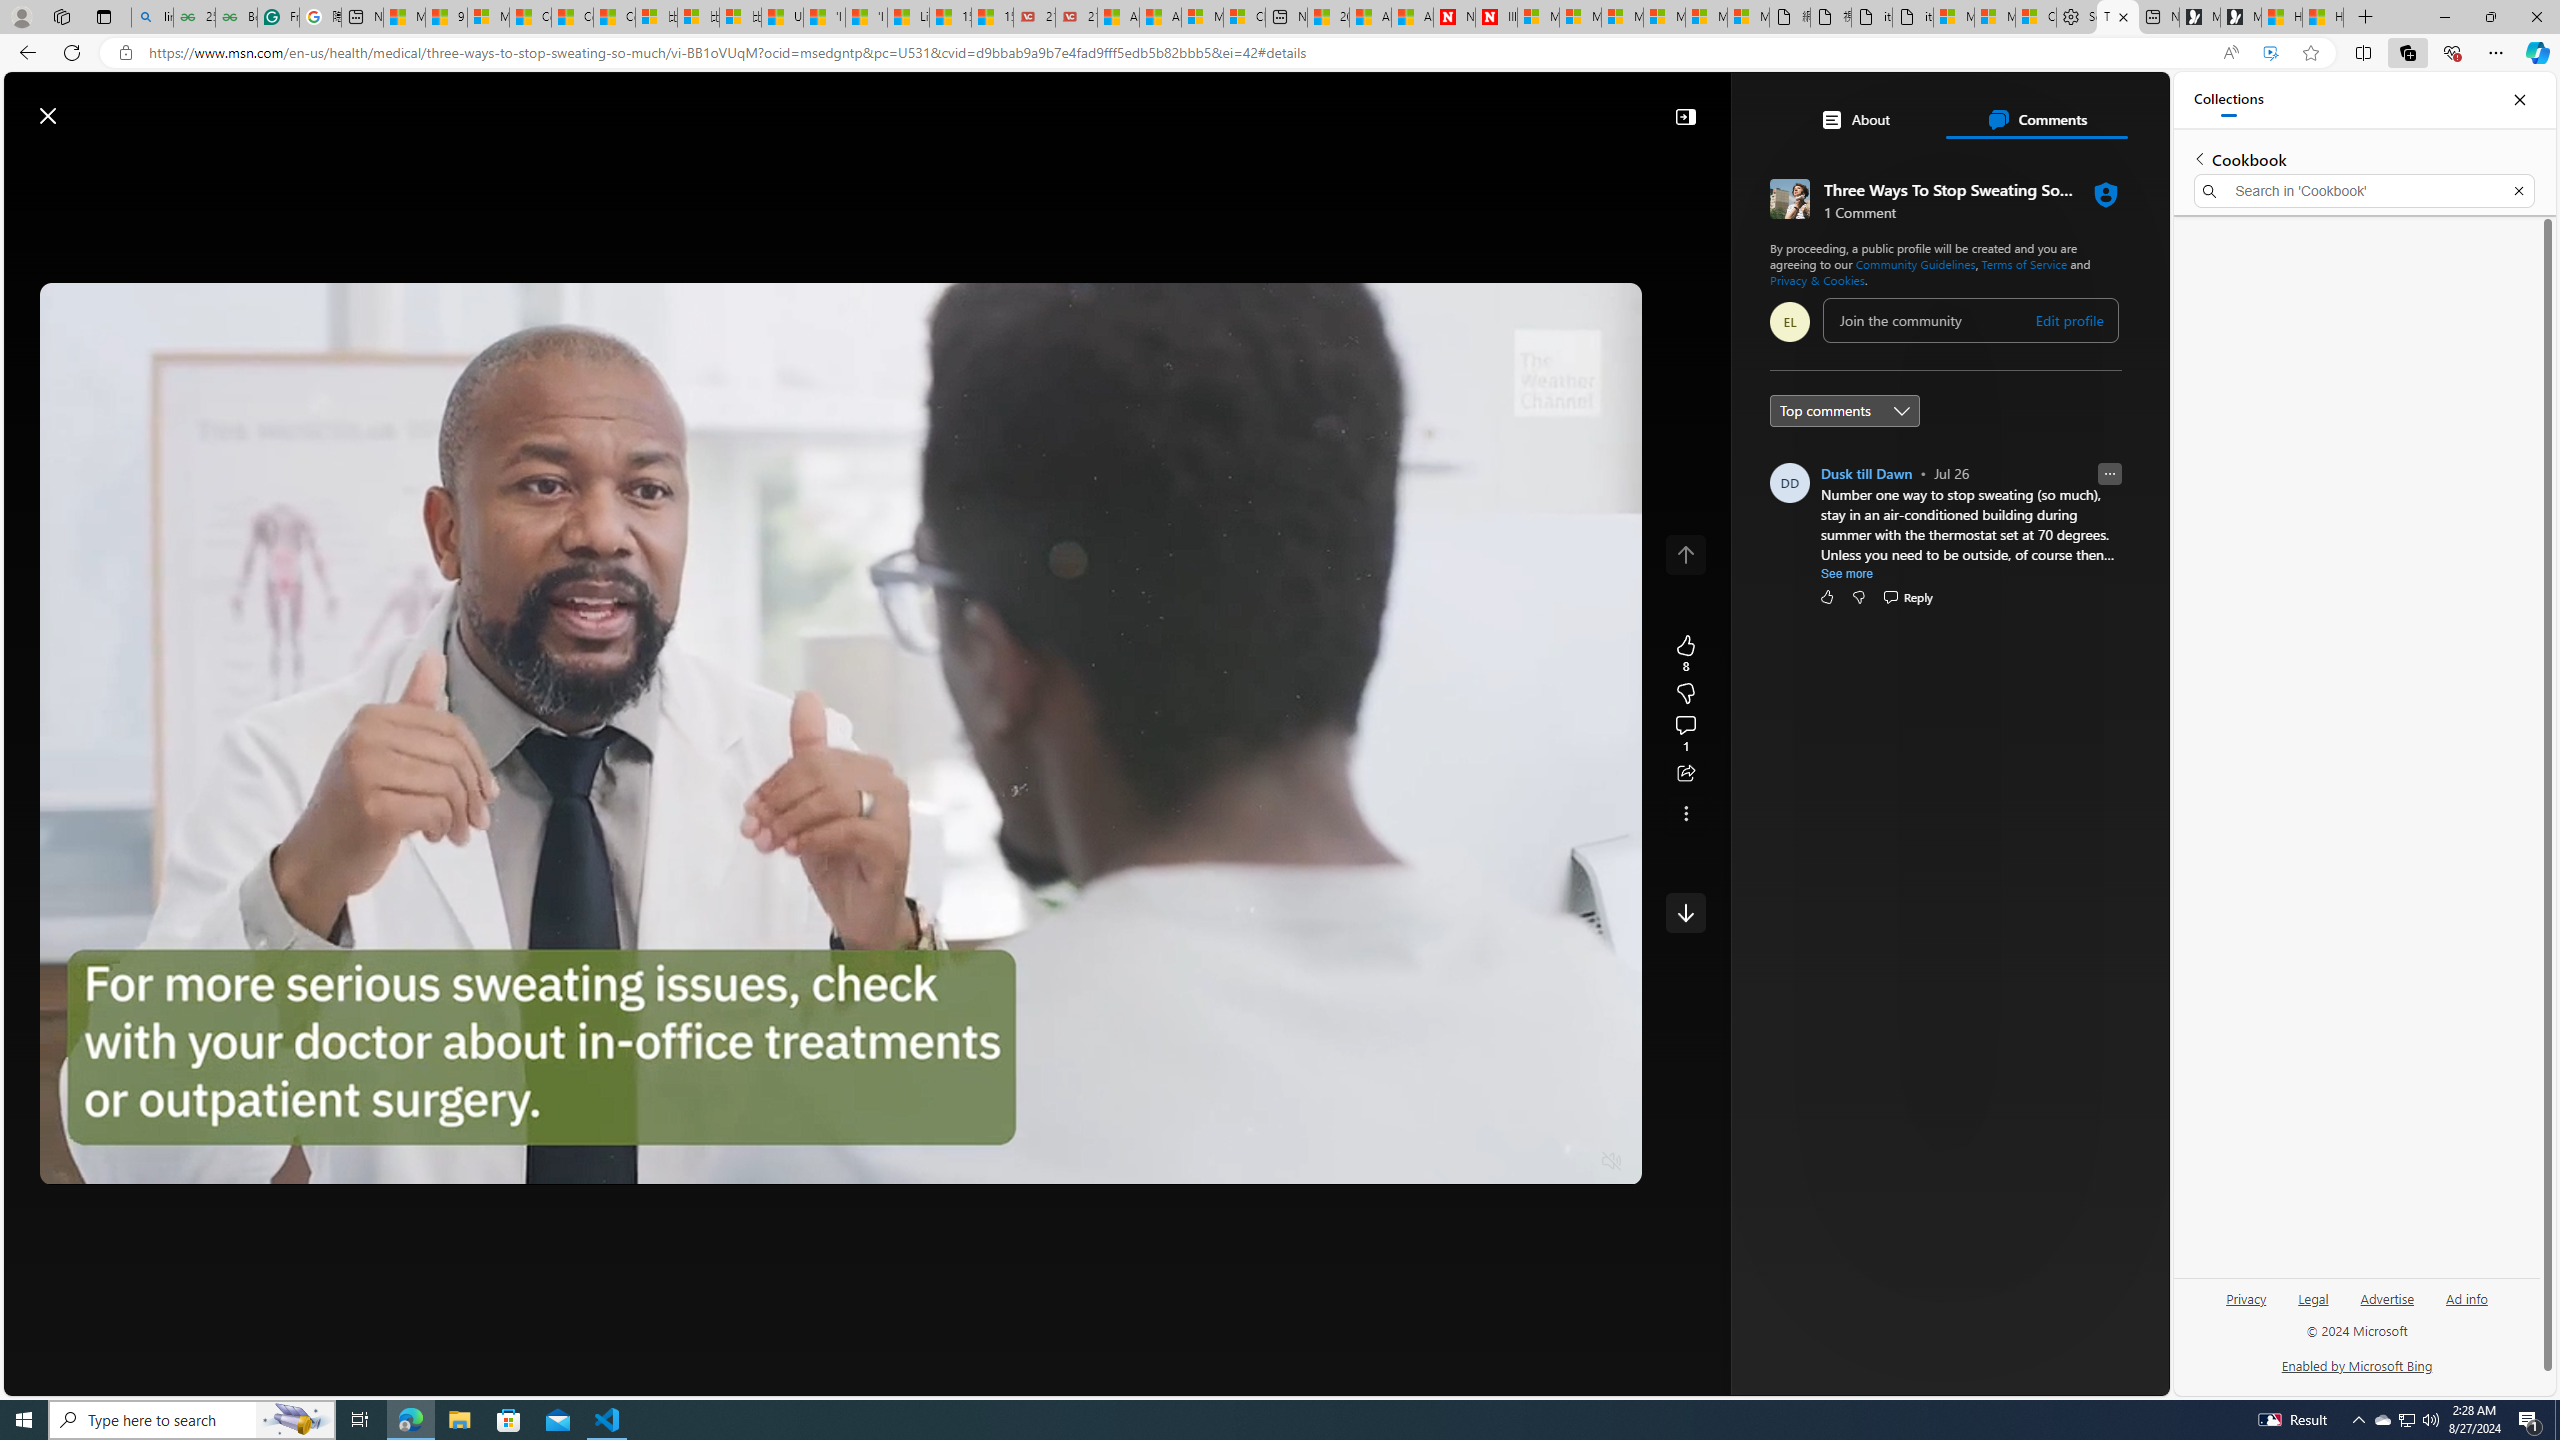 The width and height of the screenshot is (2560, 1440). What do you see at coordinates (1493, 1162) in the screenshot?
I see `Quality Settings` at bounding box center [1493, 1162].